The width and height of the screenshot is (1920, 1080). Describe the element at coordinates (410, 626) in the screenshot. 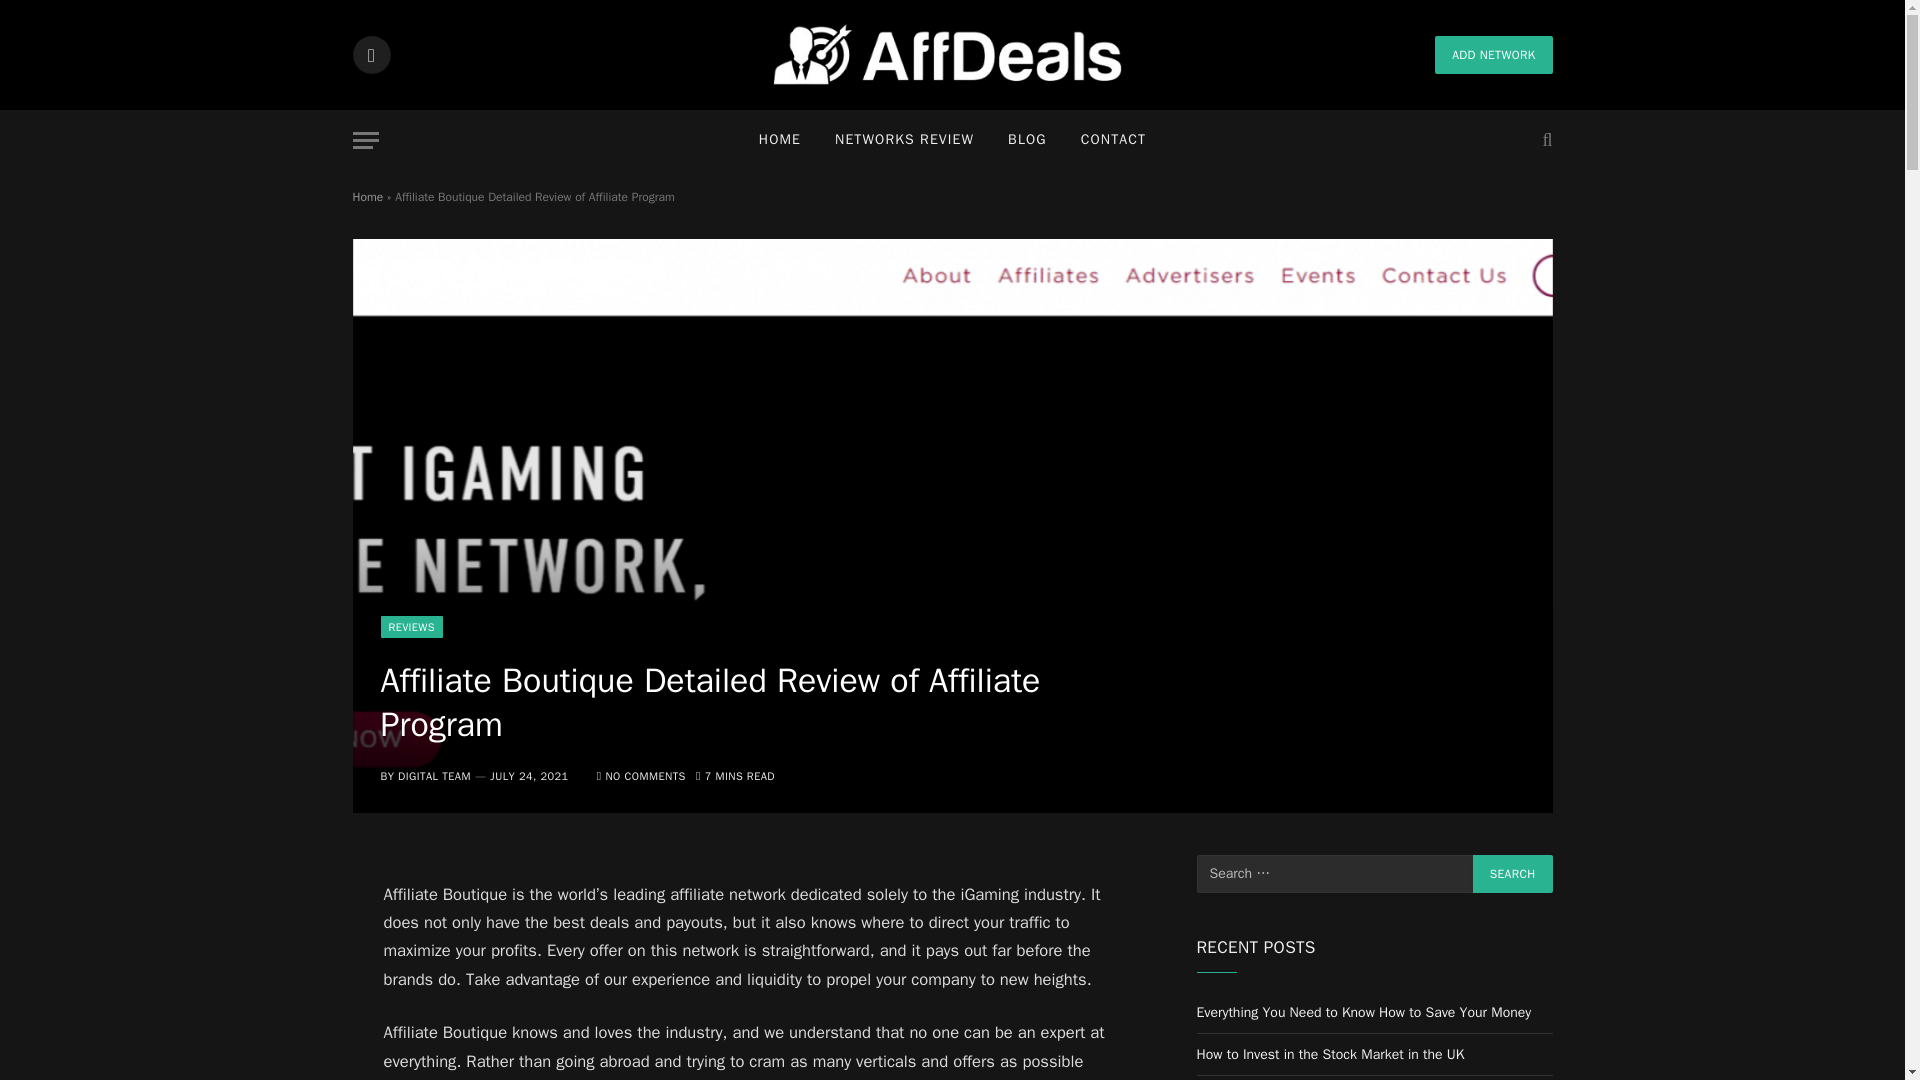

I see `REVIEWS` at that location.